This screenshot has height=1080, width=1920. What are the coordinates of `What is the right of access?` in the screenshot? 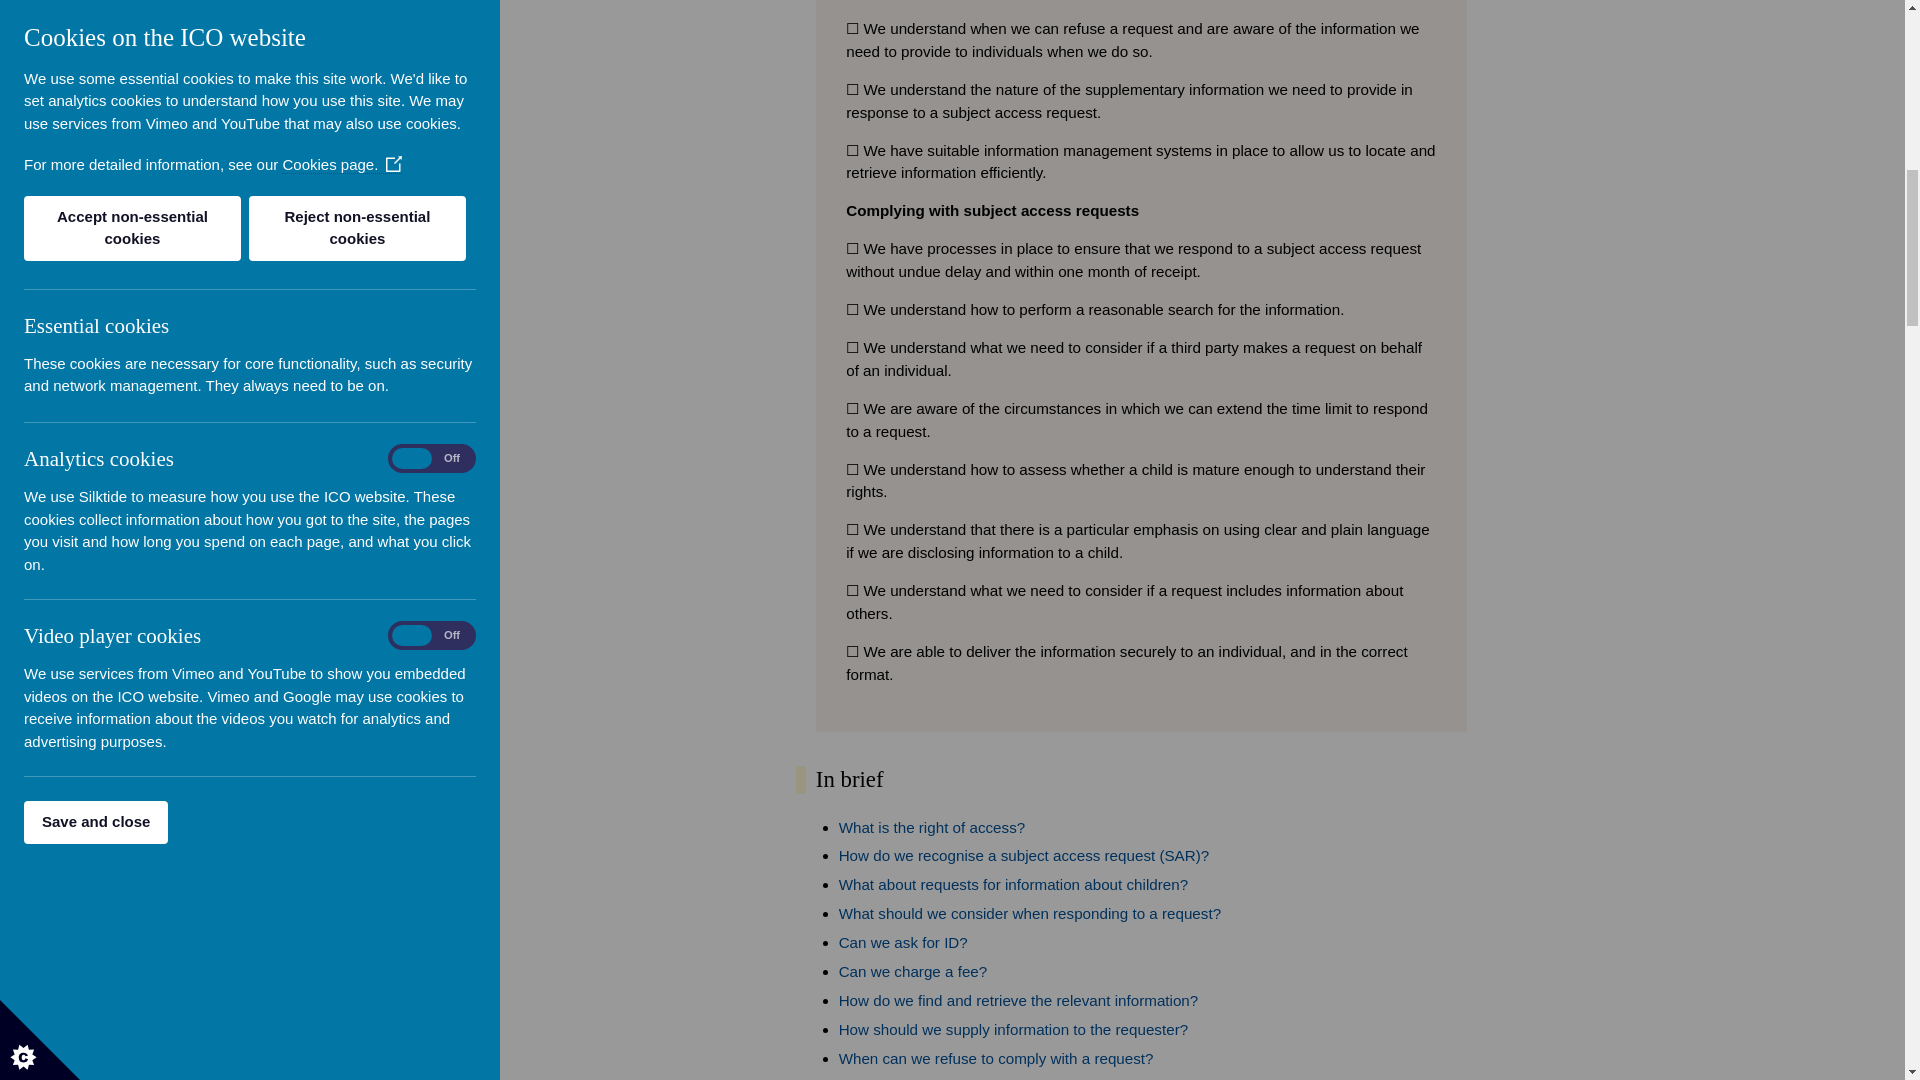 It's located at (932, 826).